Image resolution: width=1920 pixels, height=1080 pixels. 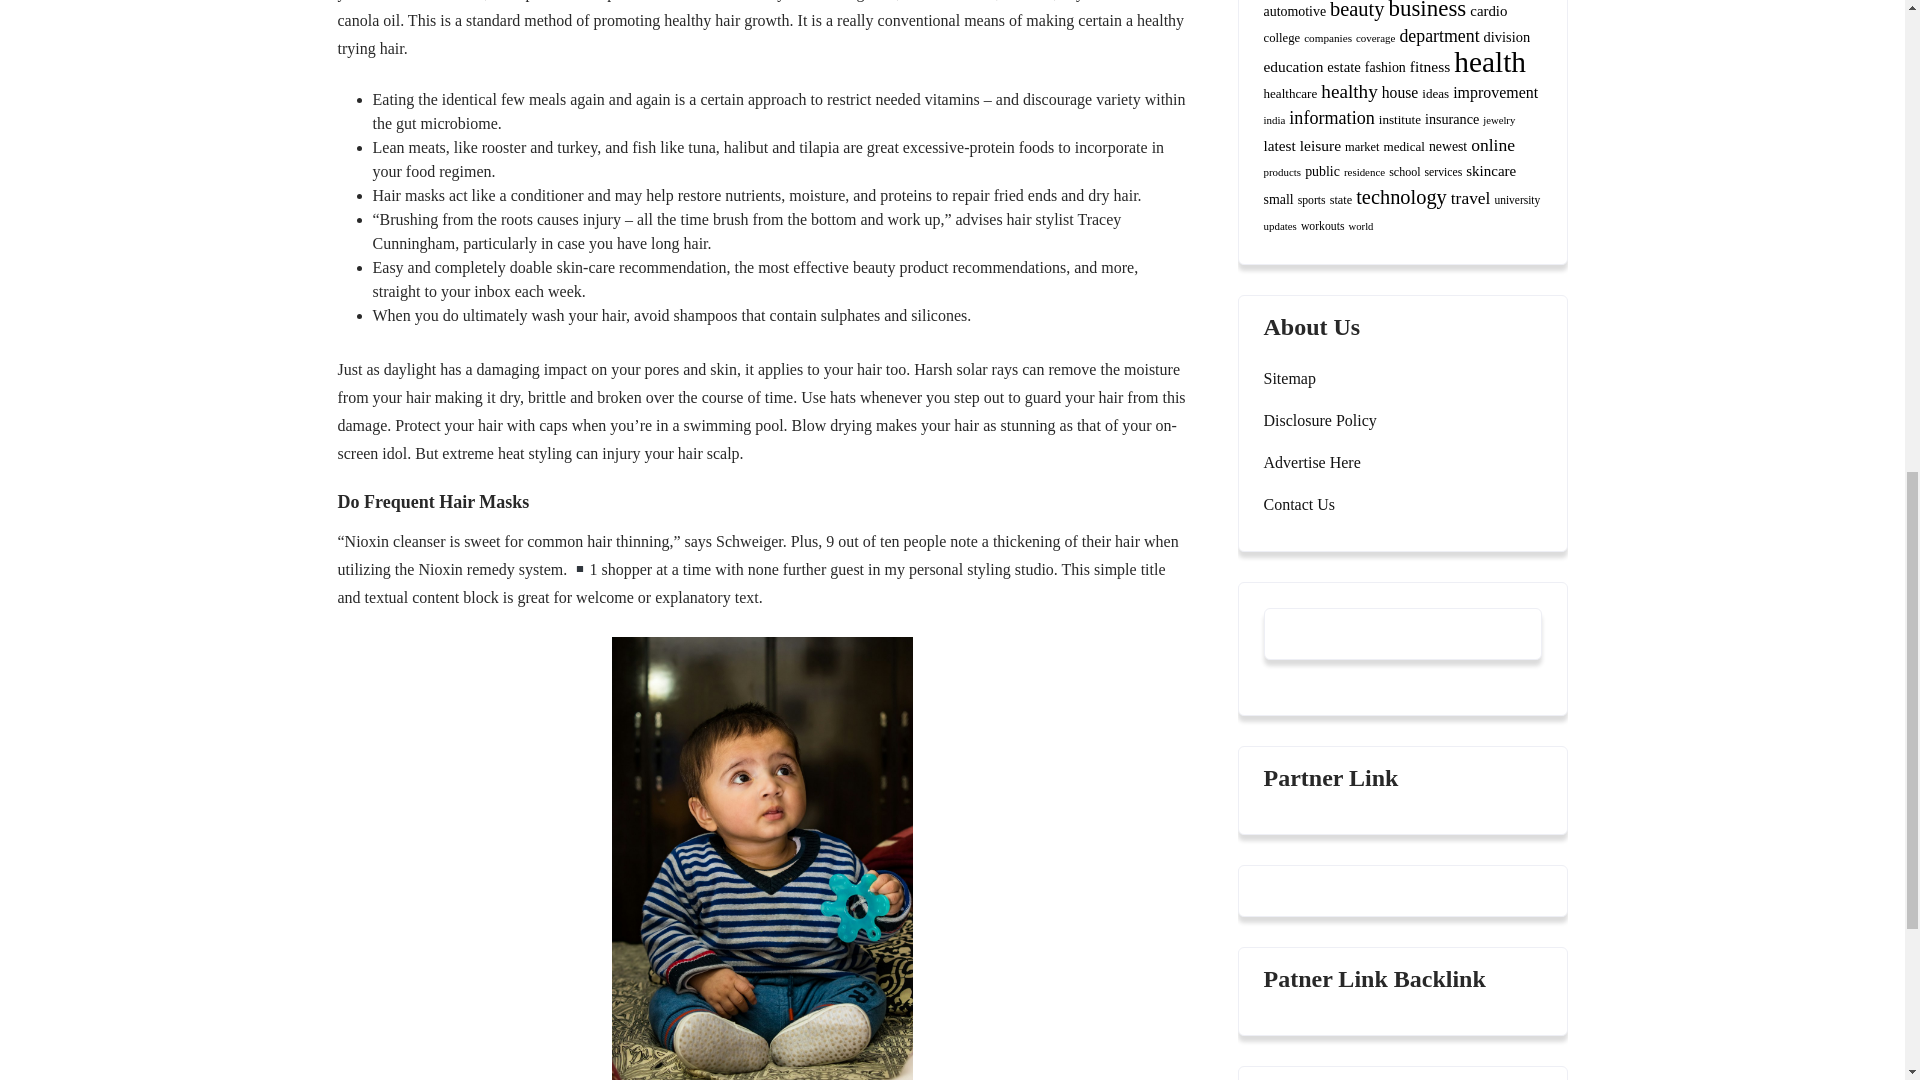 What do you see at coordinates (1507, 37) in the screenshot?
I see `division` at bounding box center [1507, 37].